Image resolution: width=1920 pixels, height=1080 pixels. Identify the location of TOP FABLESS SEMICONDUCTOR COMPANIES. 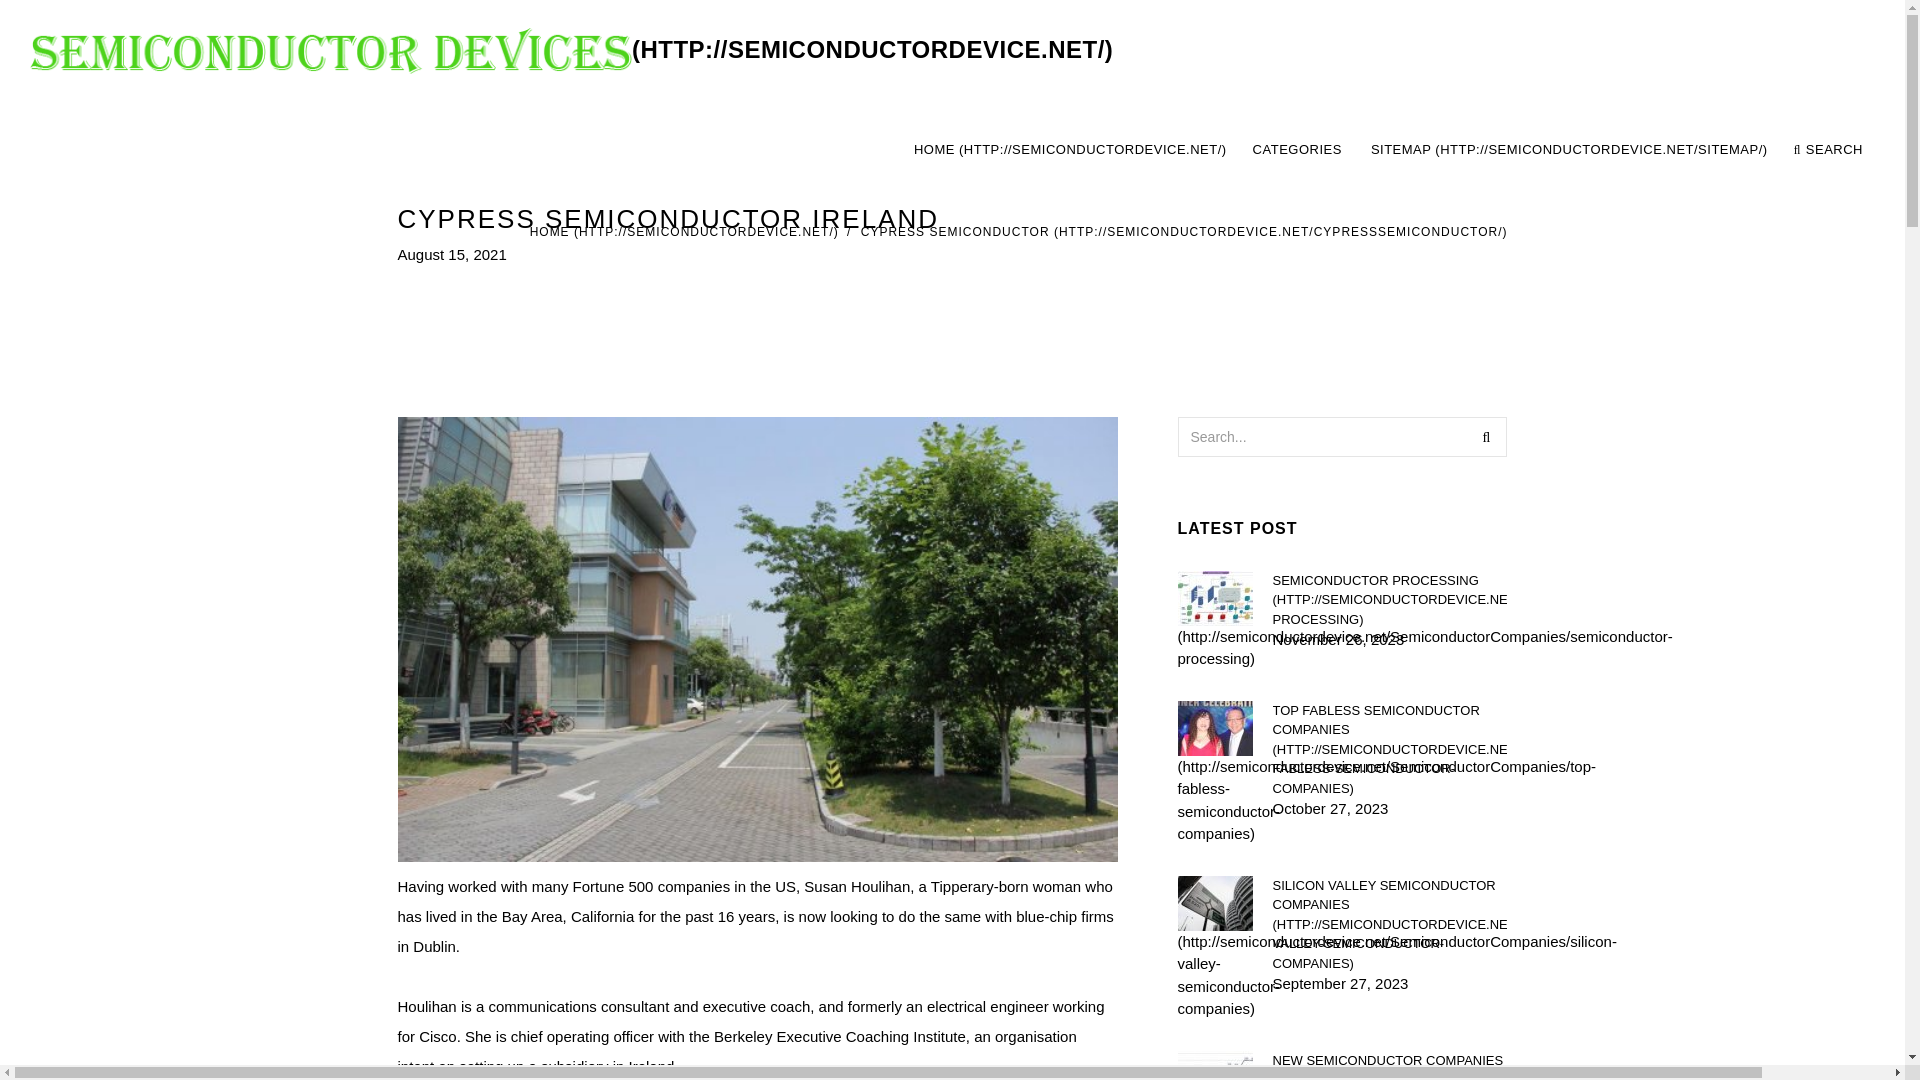
(1389, 1064).